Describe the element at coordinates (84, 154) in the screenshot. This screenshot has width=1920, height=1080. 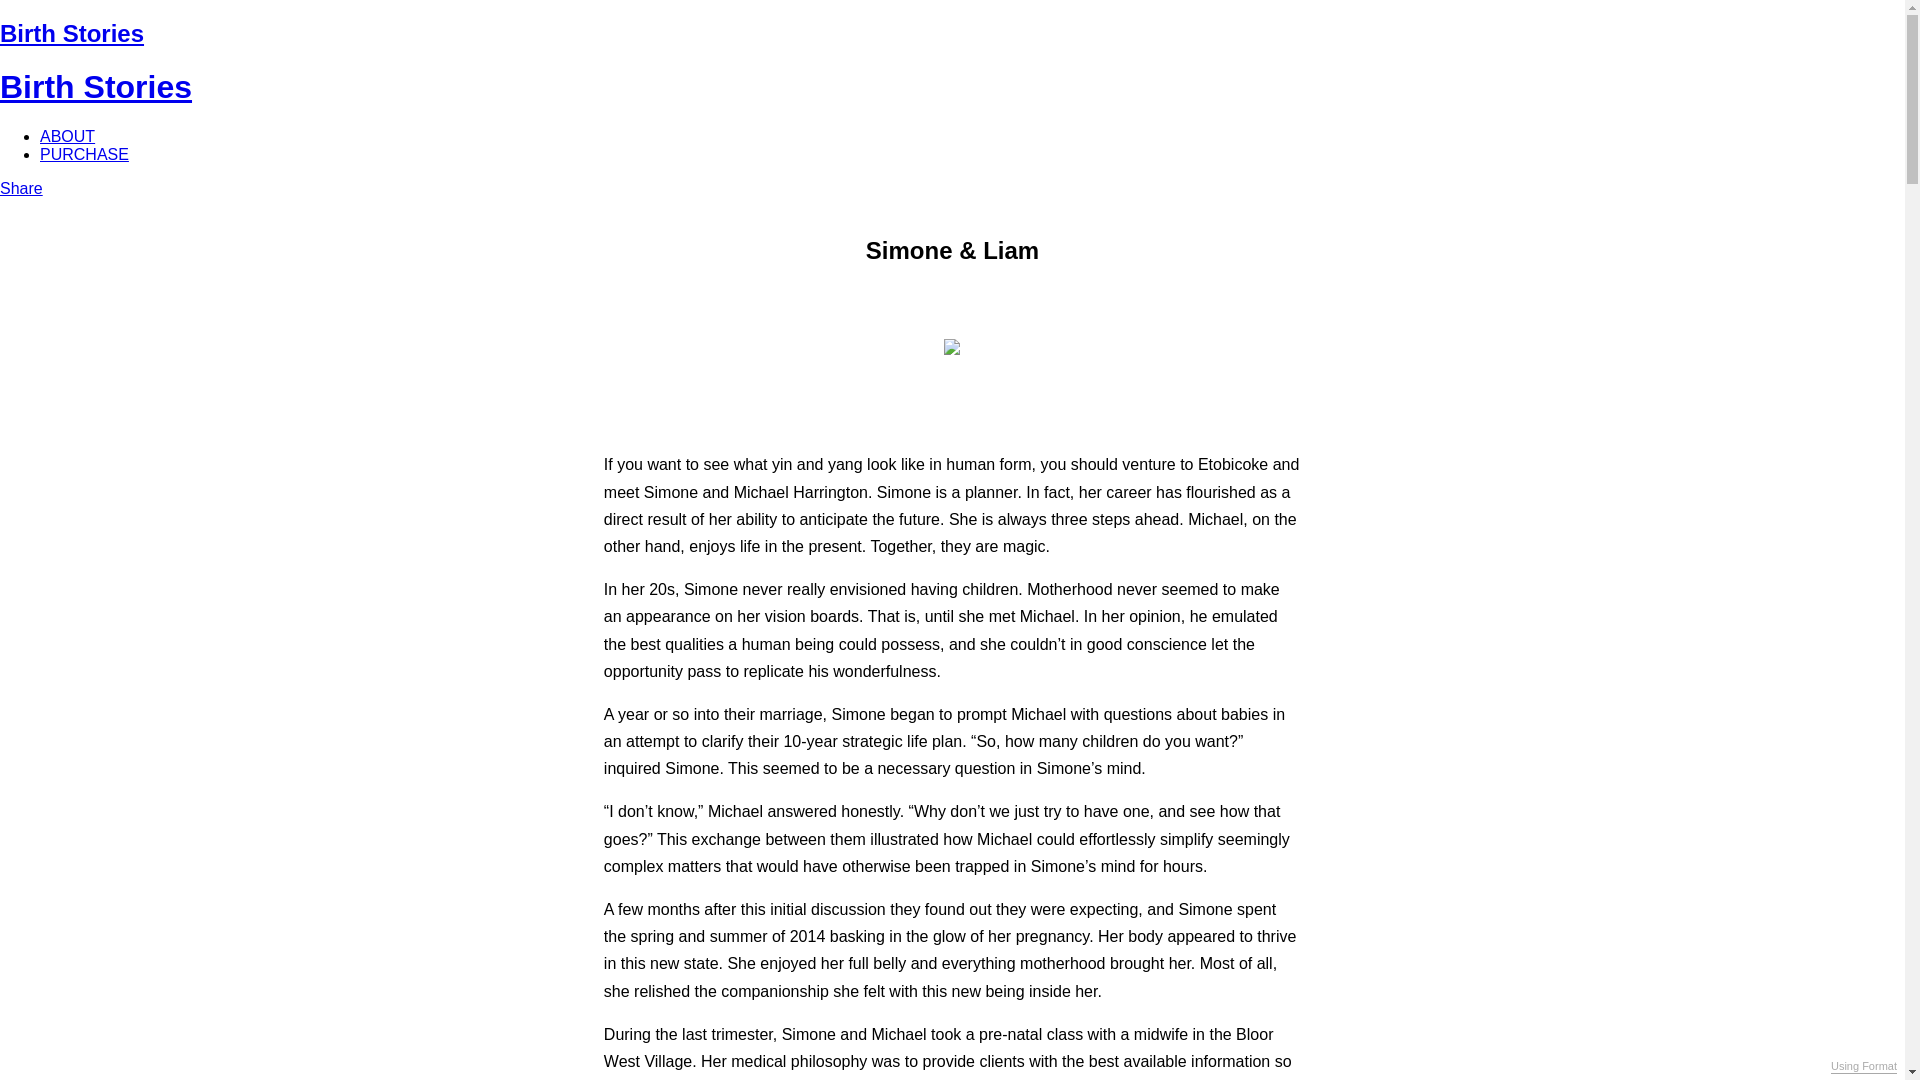
I see `PURCHASE` at that location.